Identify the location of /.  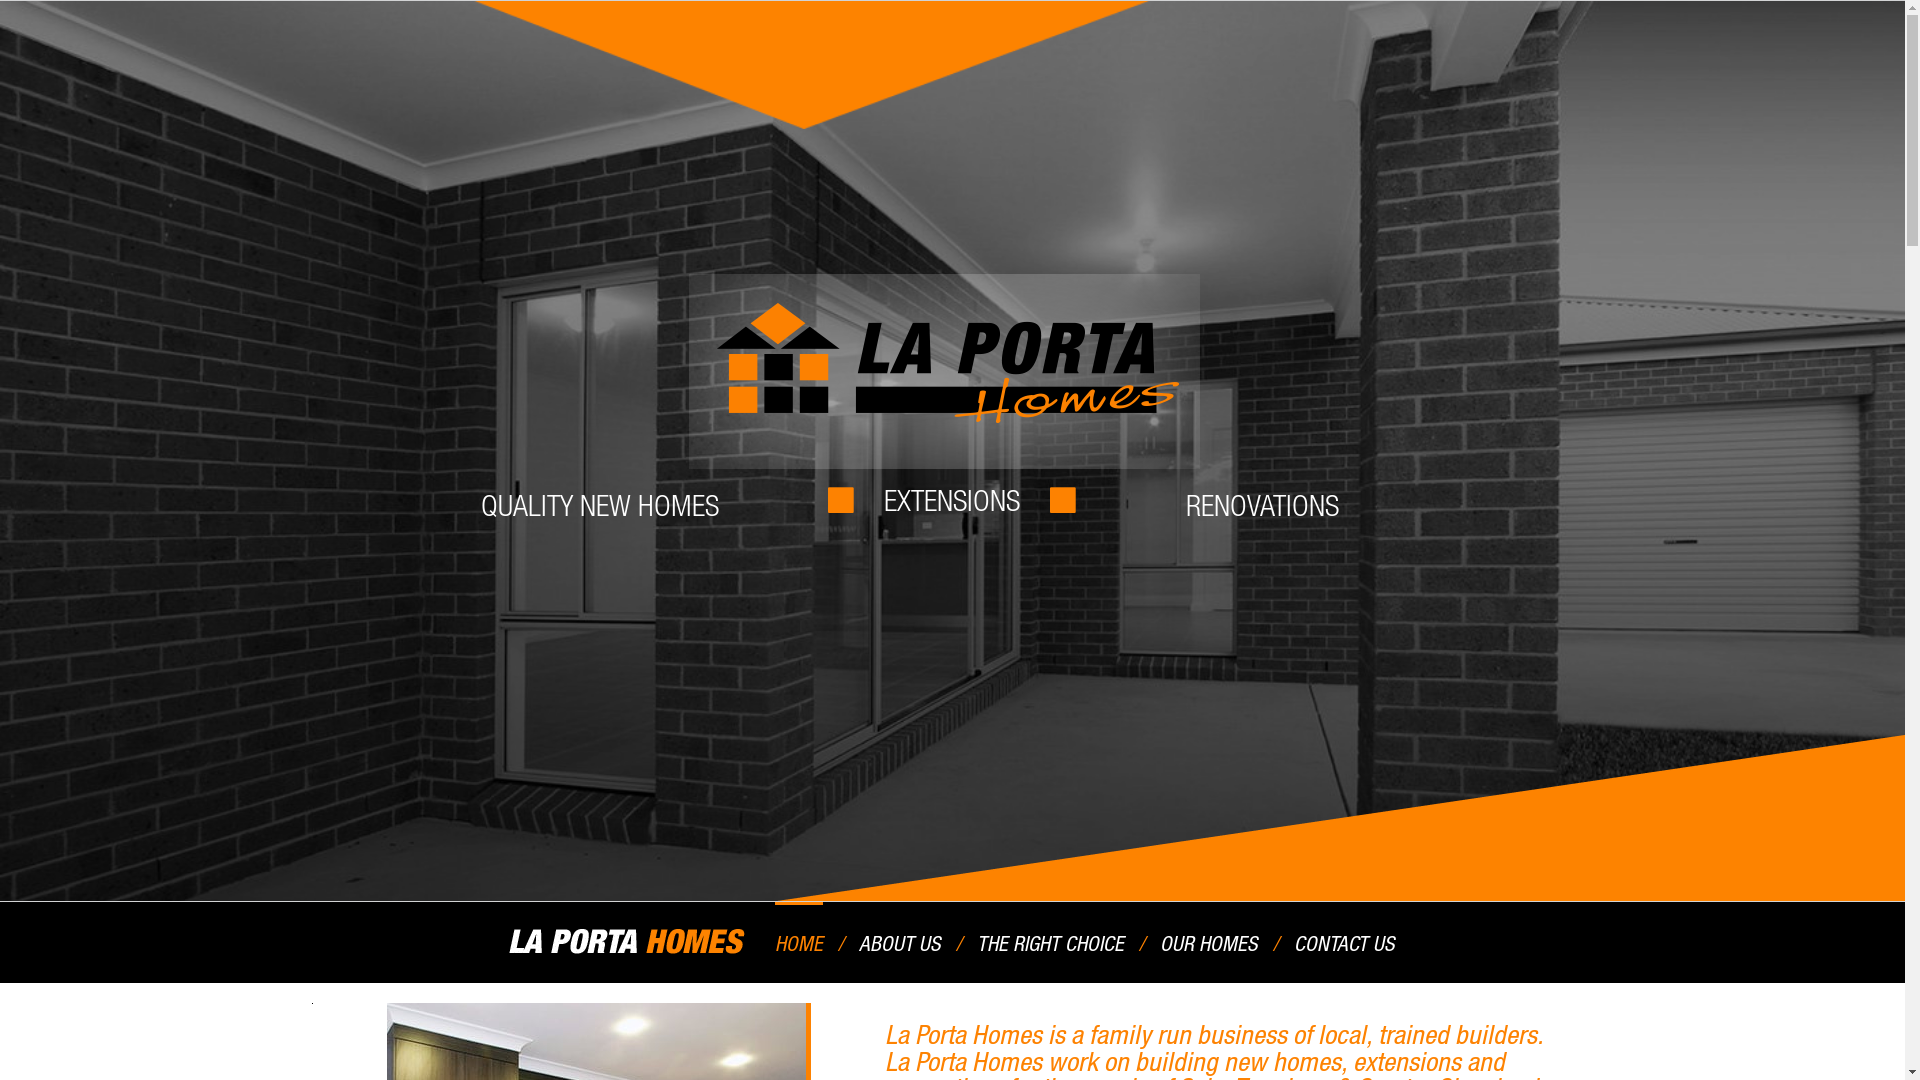
(841, 942).